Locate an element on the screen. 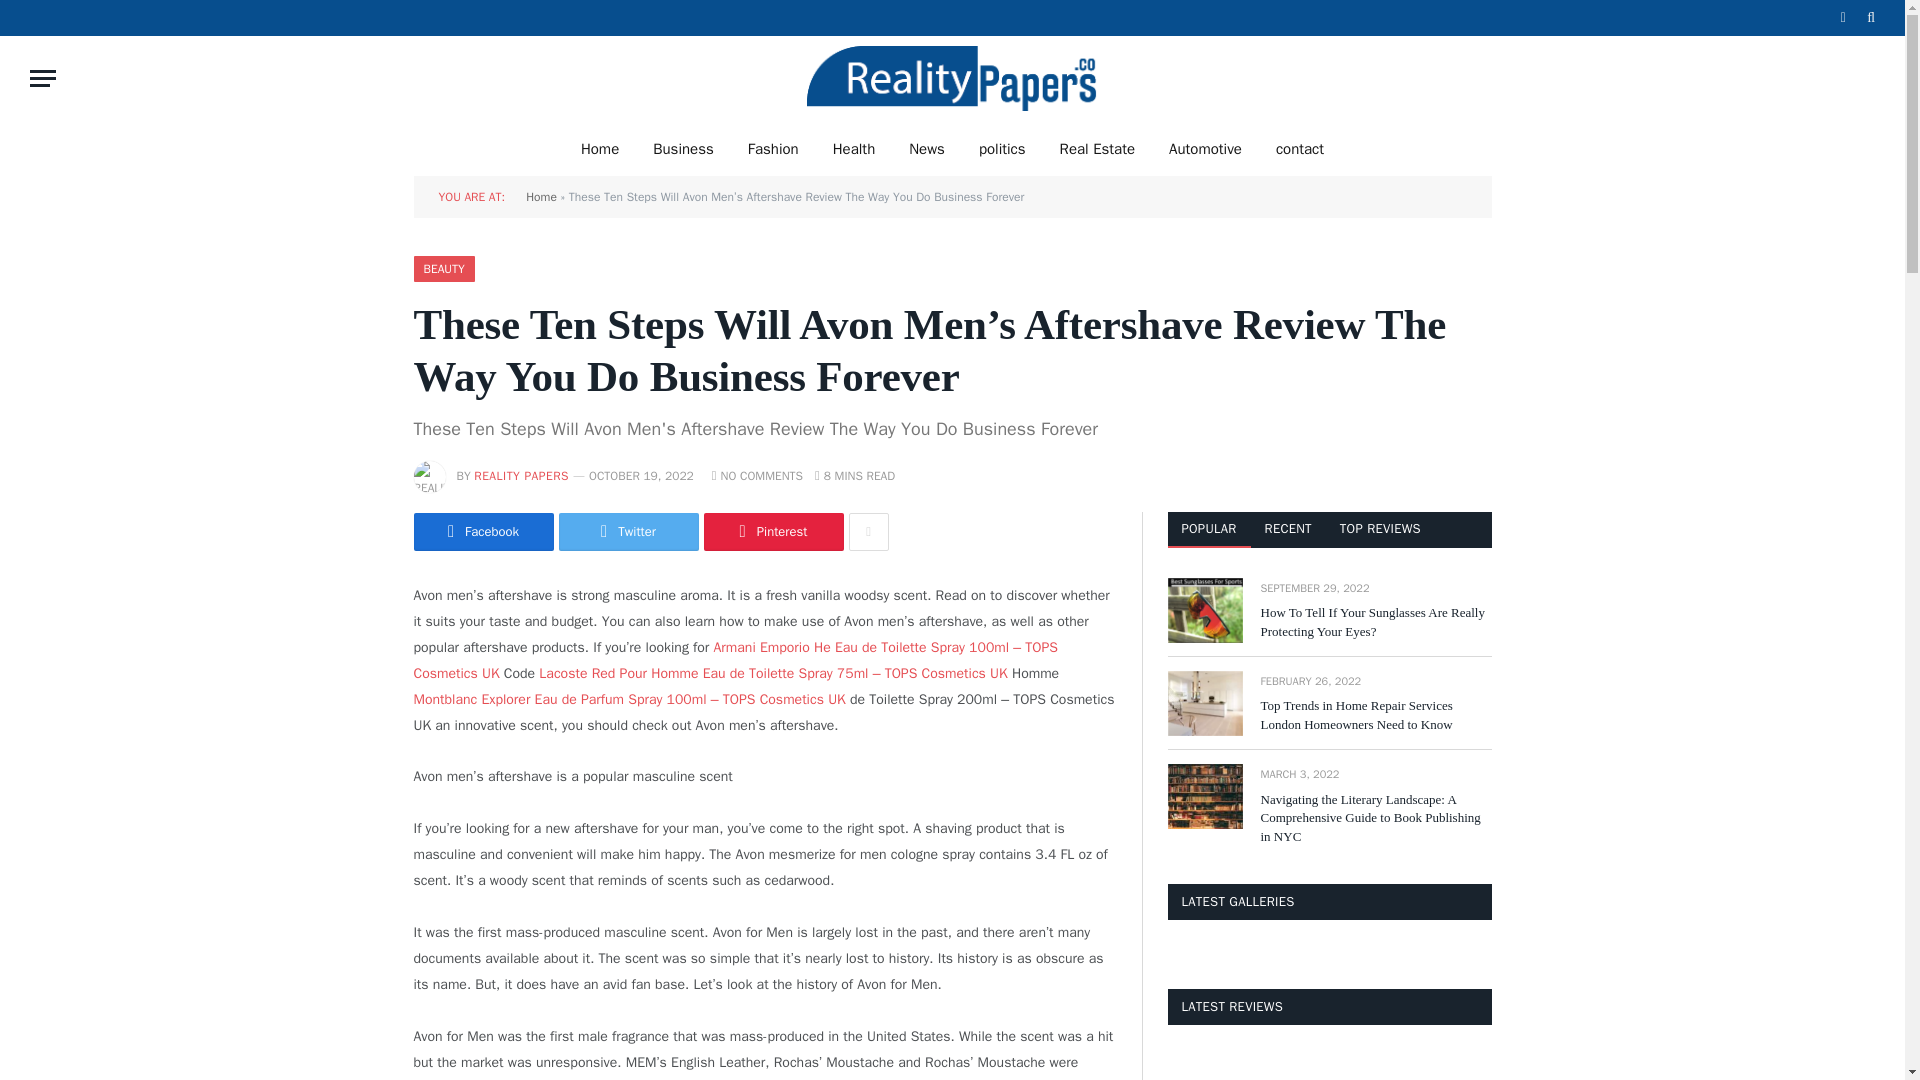  REALITY PAPERS is located at coordinates (521, 475).